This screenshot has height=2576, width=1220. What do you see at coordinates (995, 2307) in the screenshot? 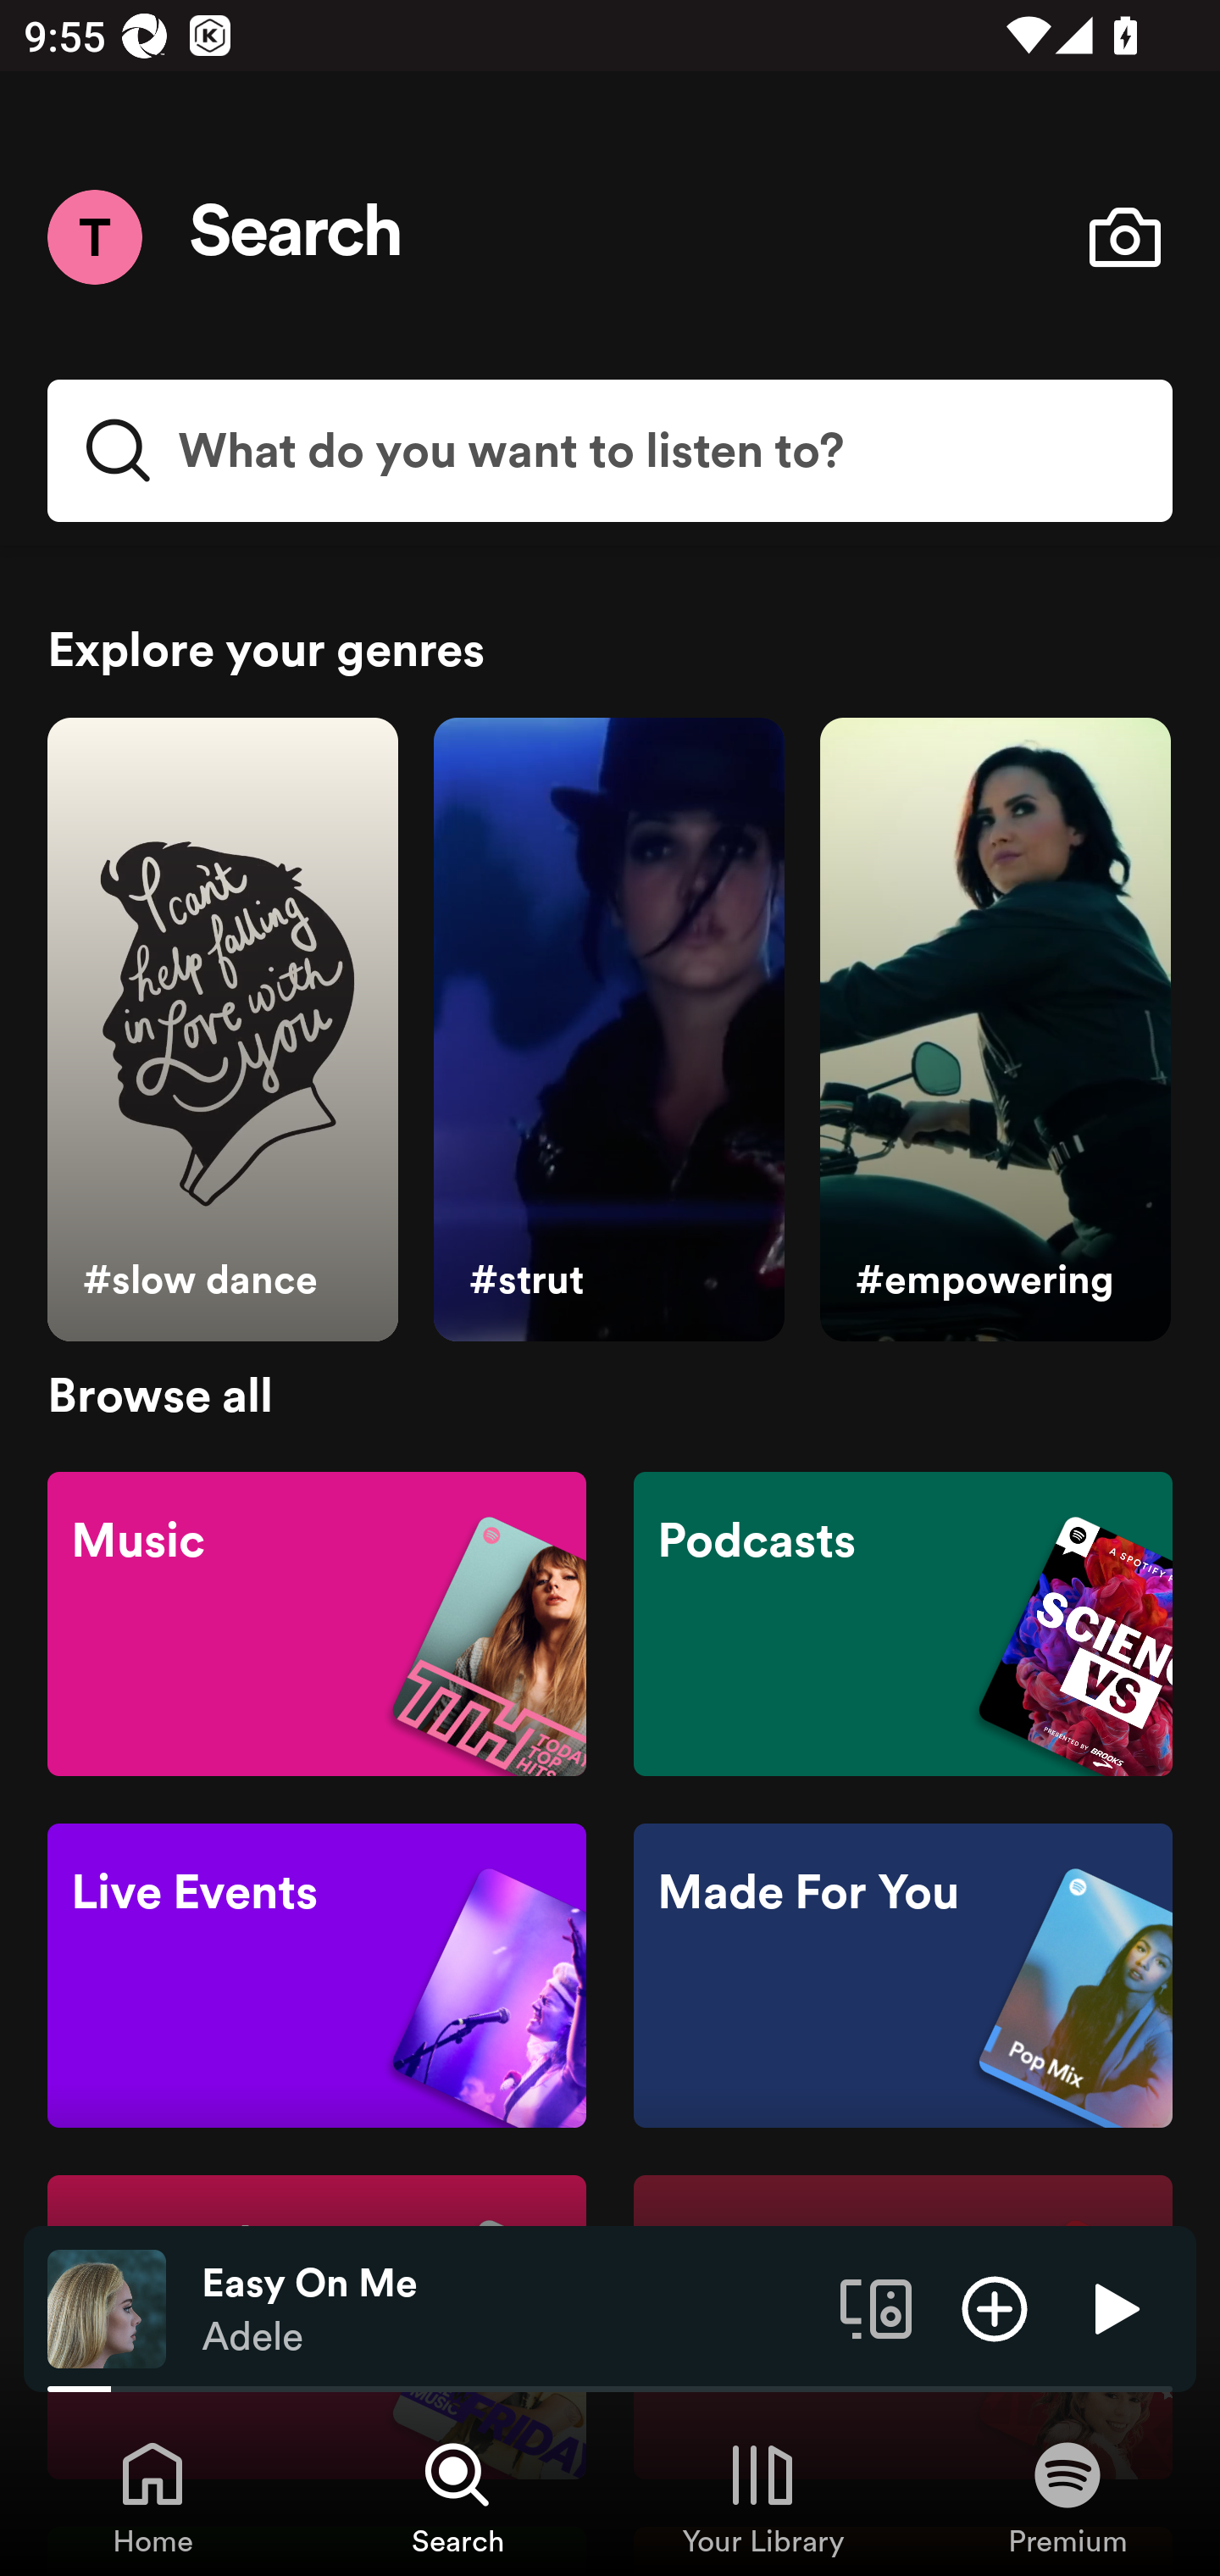
I see `Add item` at bounding box center [995, 2307].